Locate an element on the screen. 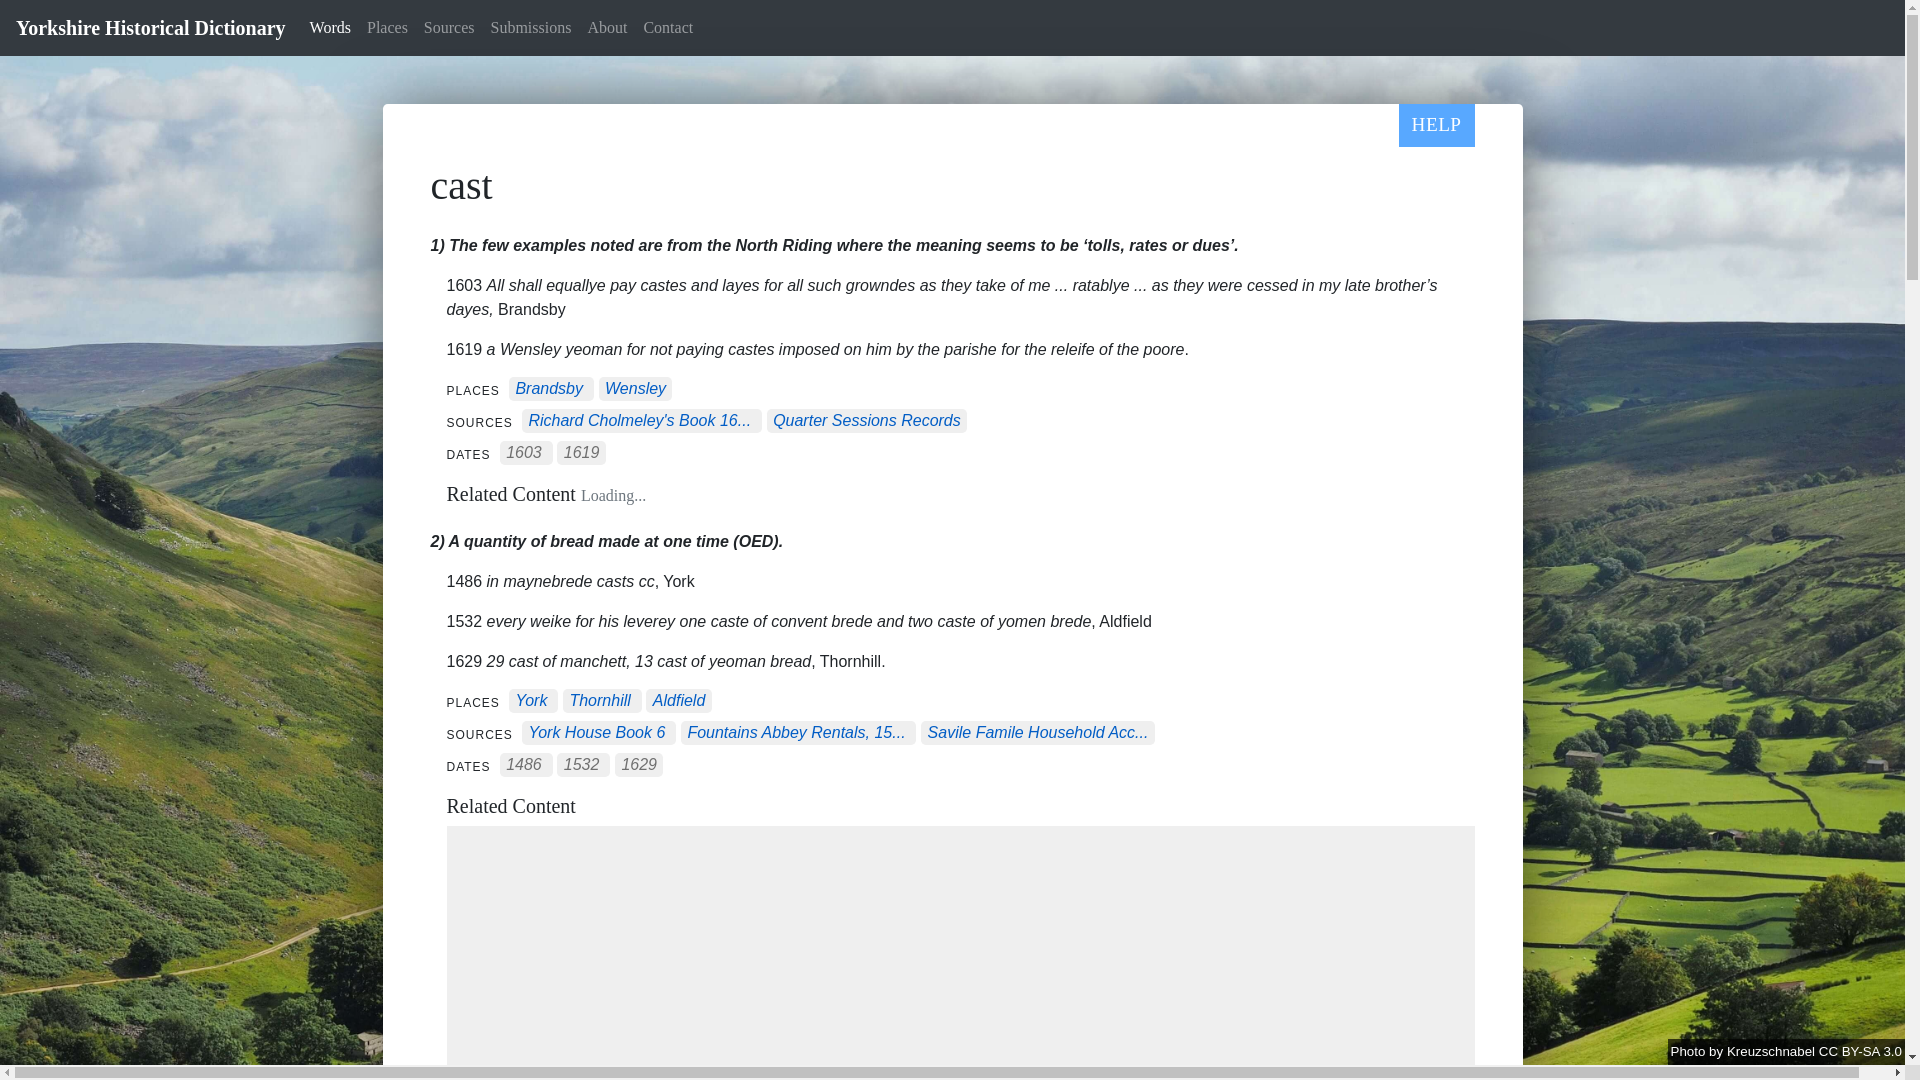 The height and width of the screenshot is (1080, 1920). Thornhill is located at coordinates (598, 701).